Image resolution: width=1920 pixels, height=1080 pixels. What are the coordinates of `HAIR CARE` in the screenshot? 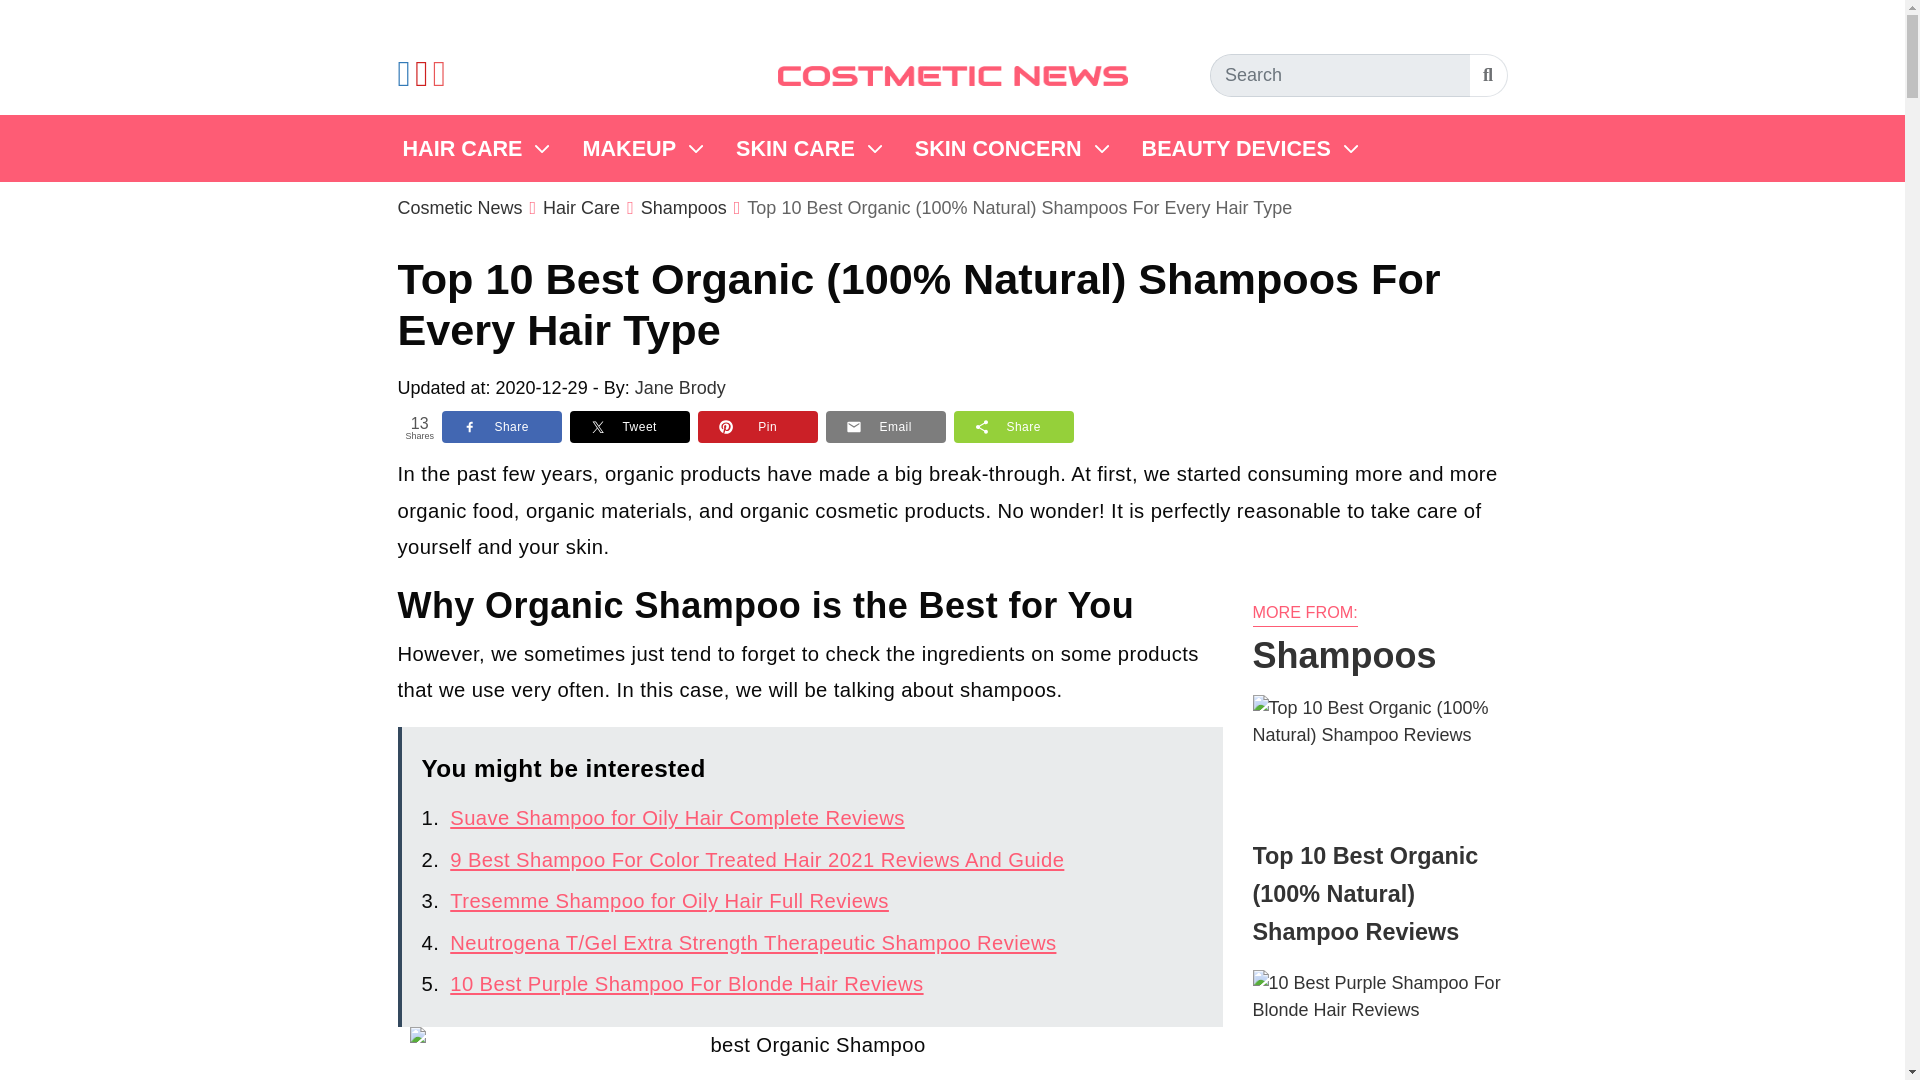 It's located at (472, 148).